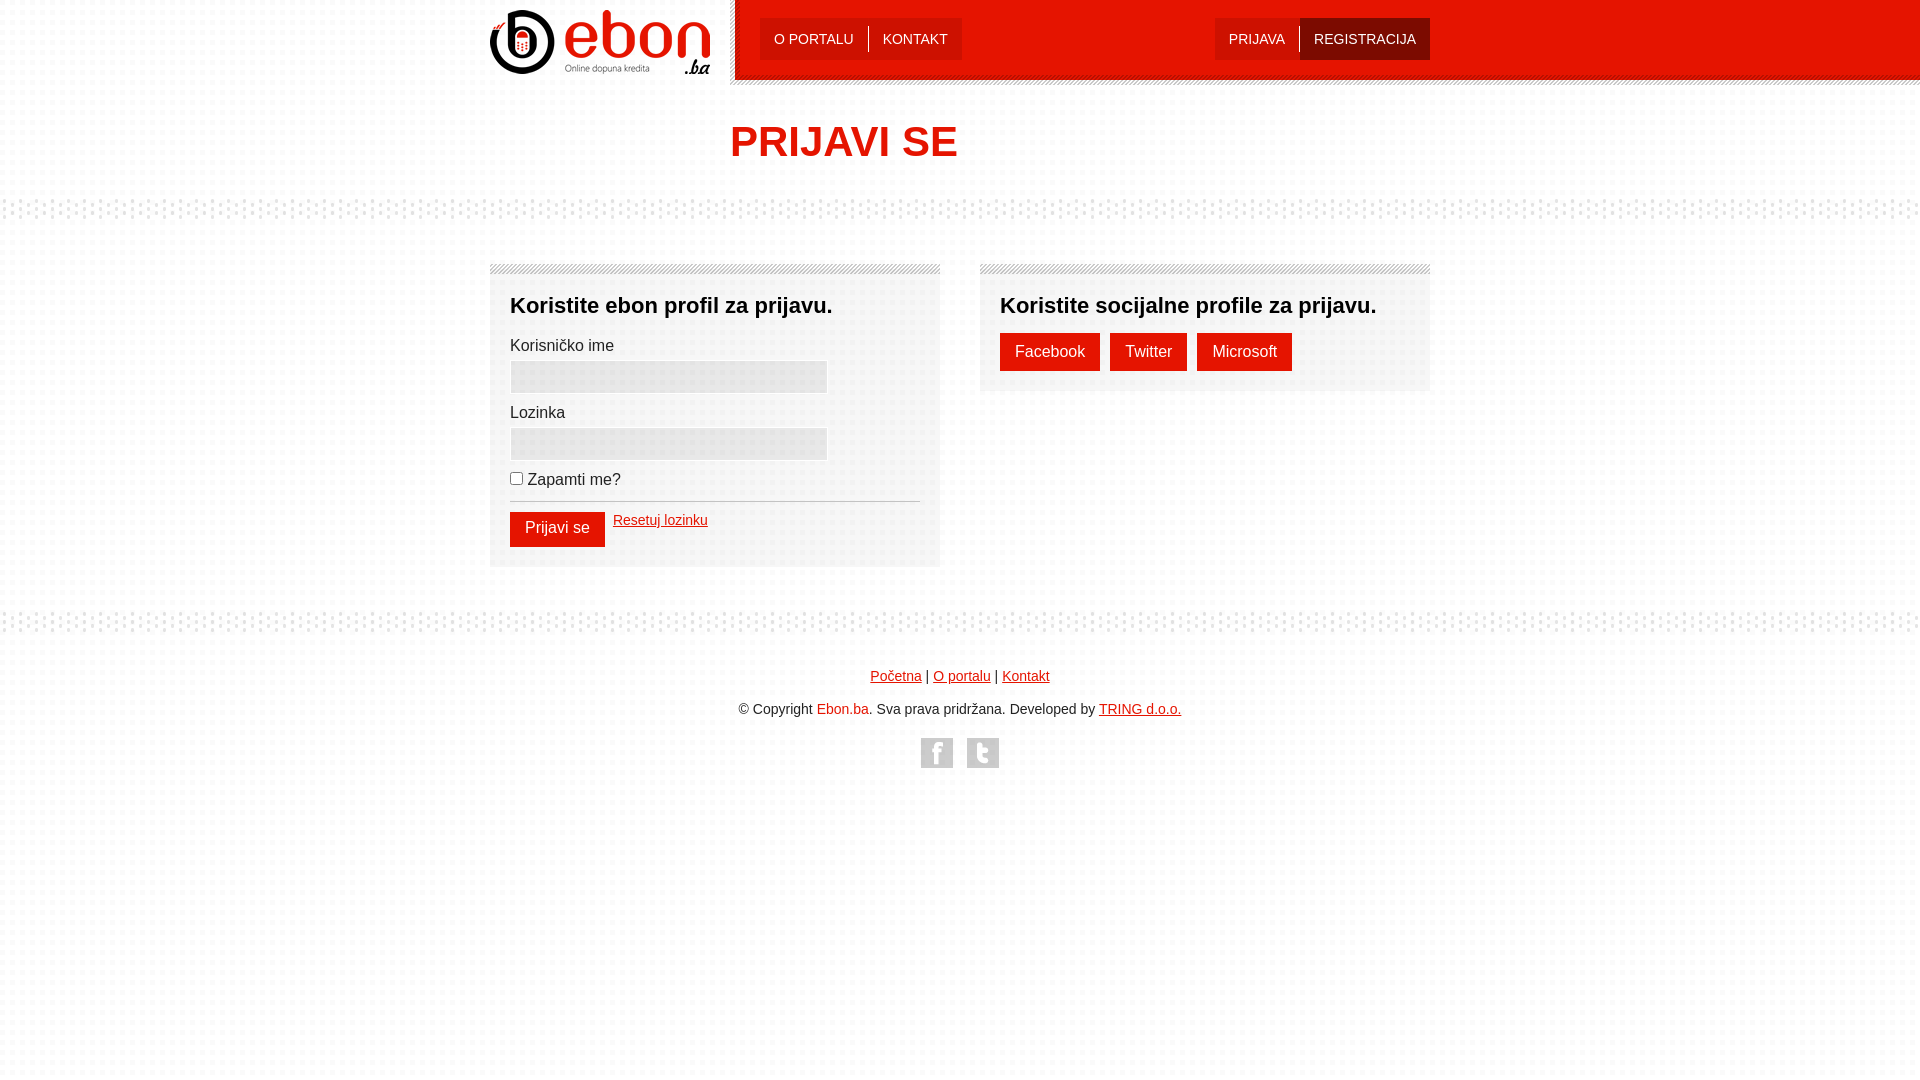  I want to click on Resetuj lozinku, so click(660, 520).